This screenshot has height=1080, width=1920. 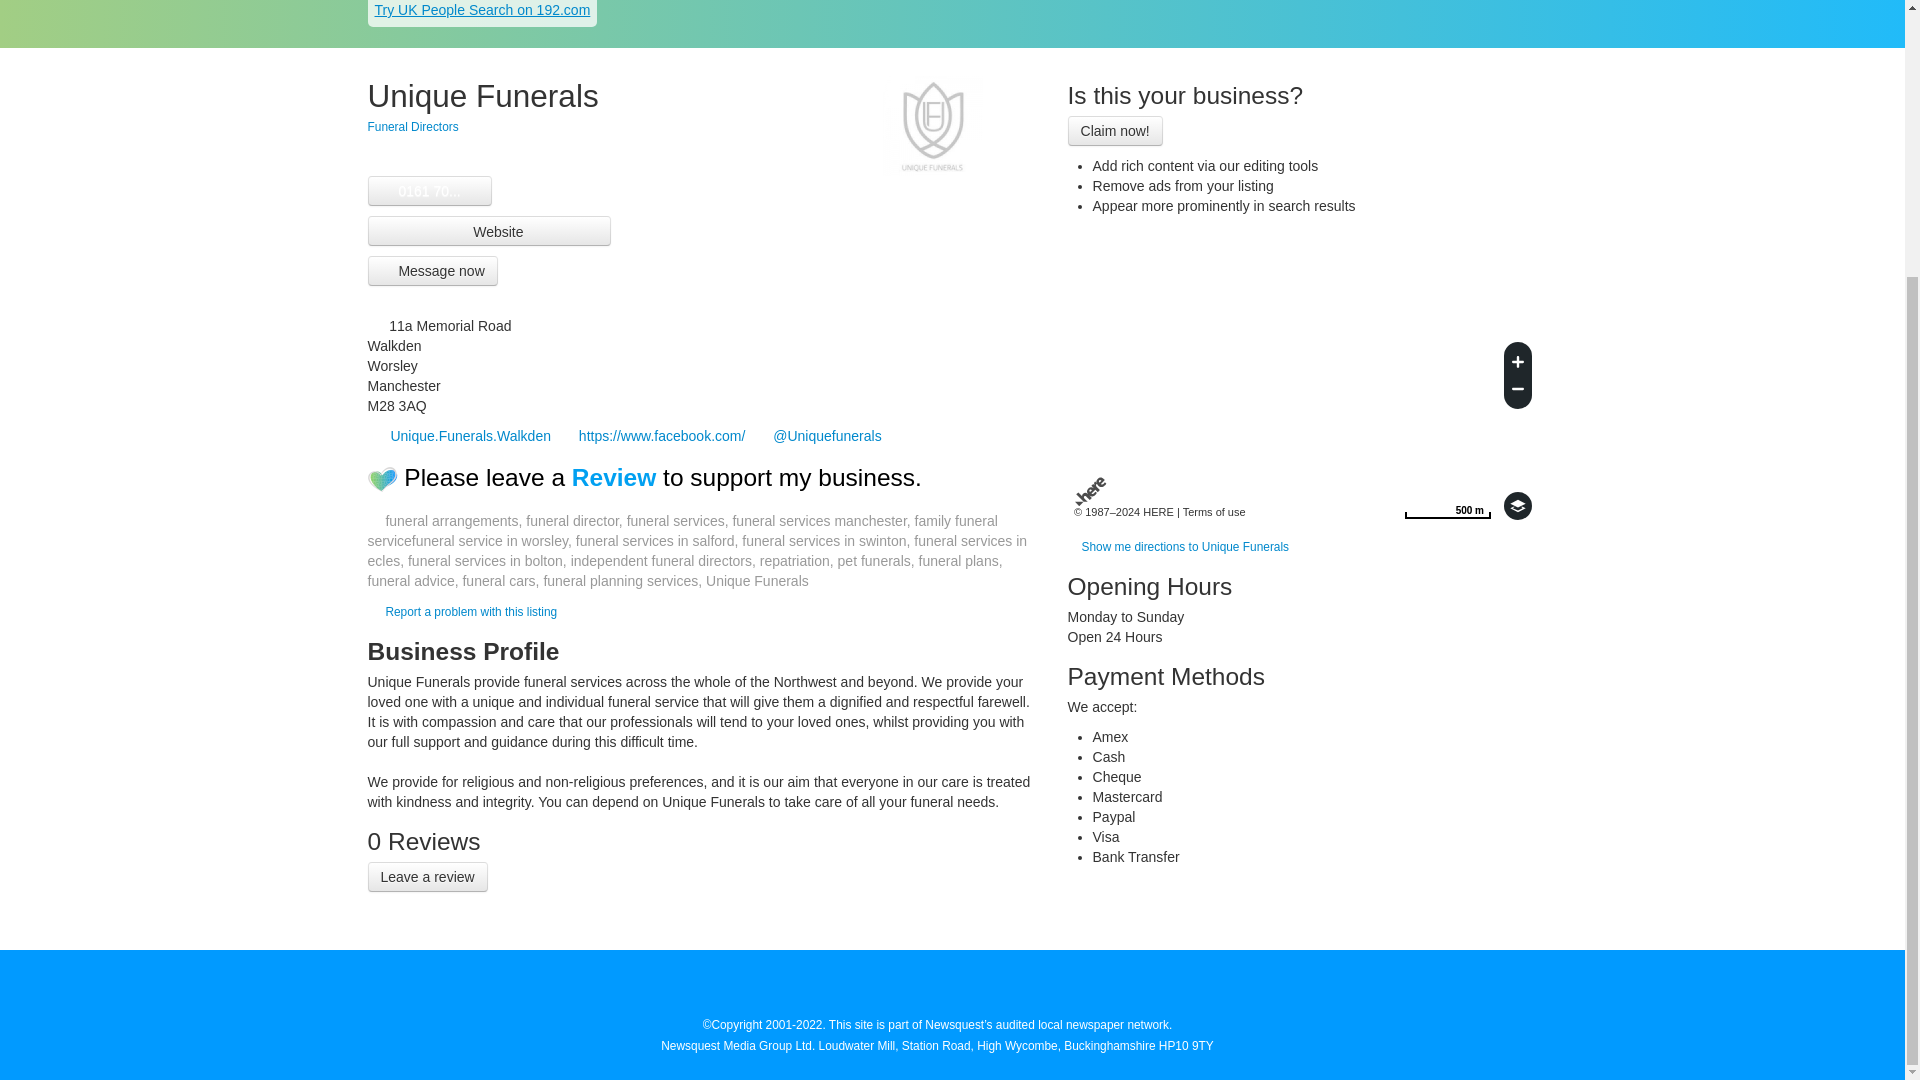 What do you see at coordinates (428, 876) in the screenshot?
I see `Leave a review` at bounding box center [428, 876].